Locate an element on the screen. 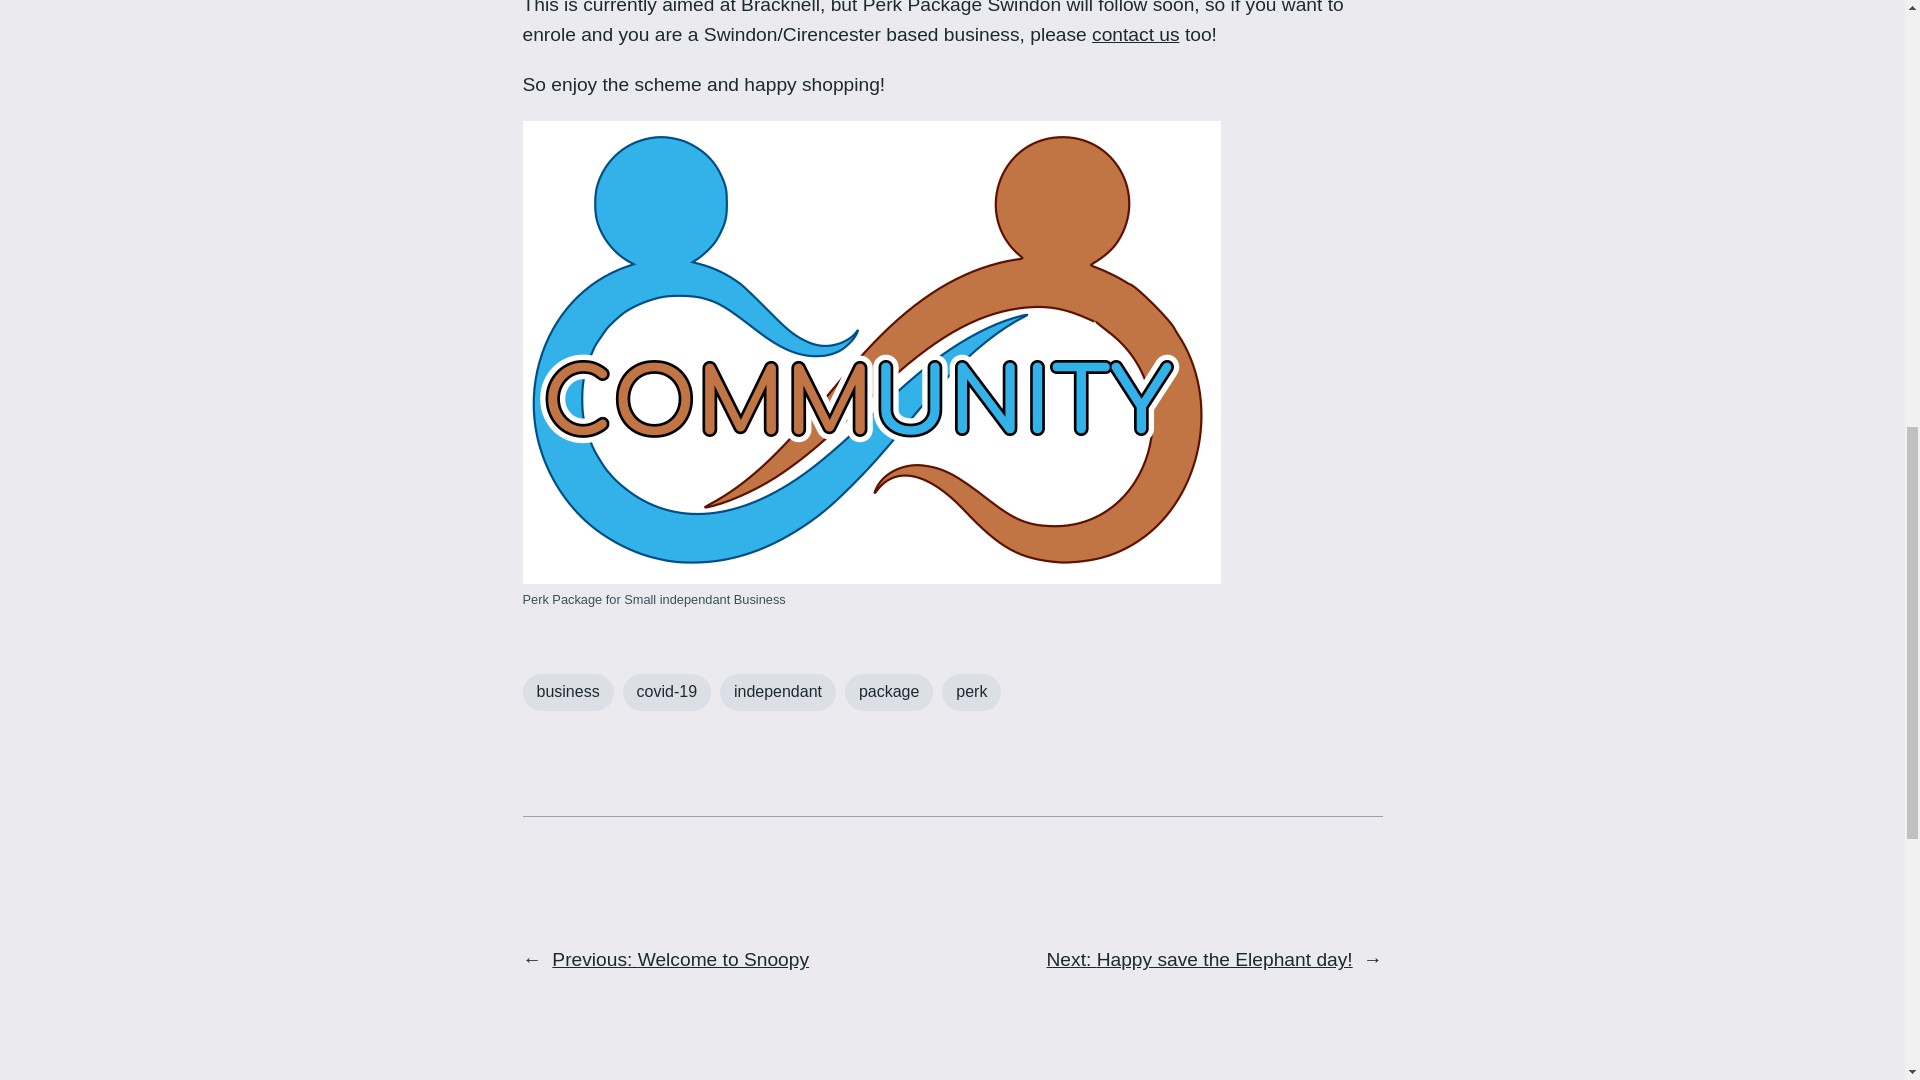 The image size is (1920, 1080). independant is located at coordinates (778, 692).